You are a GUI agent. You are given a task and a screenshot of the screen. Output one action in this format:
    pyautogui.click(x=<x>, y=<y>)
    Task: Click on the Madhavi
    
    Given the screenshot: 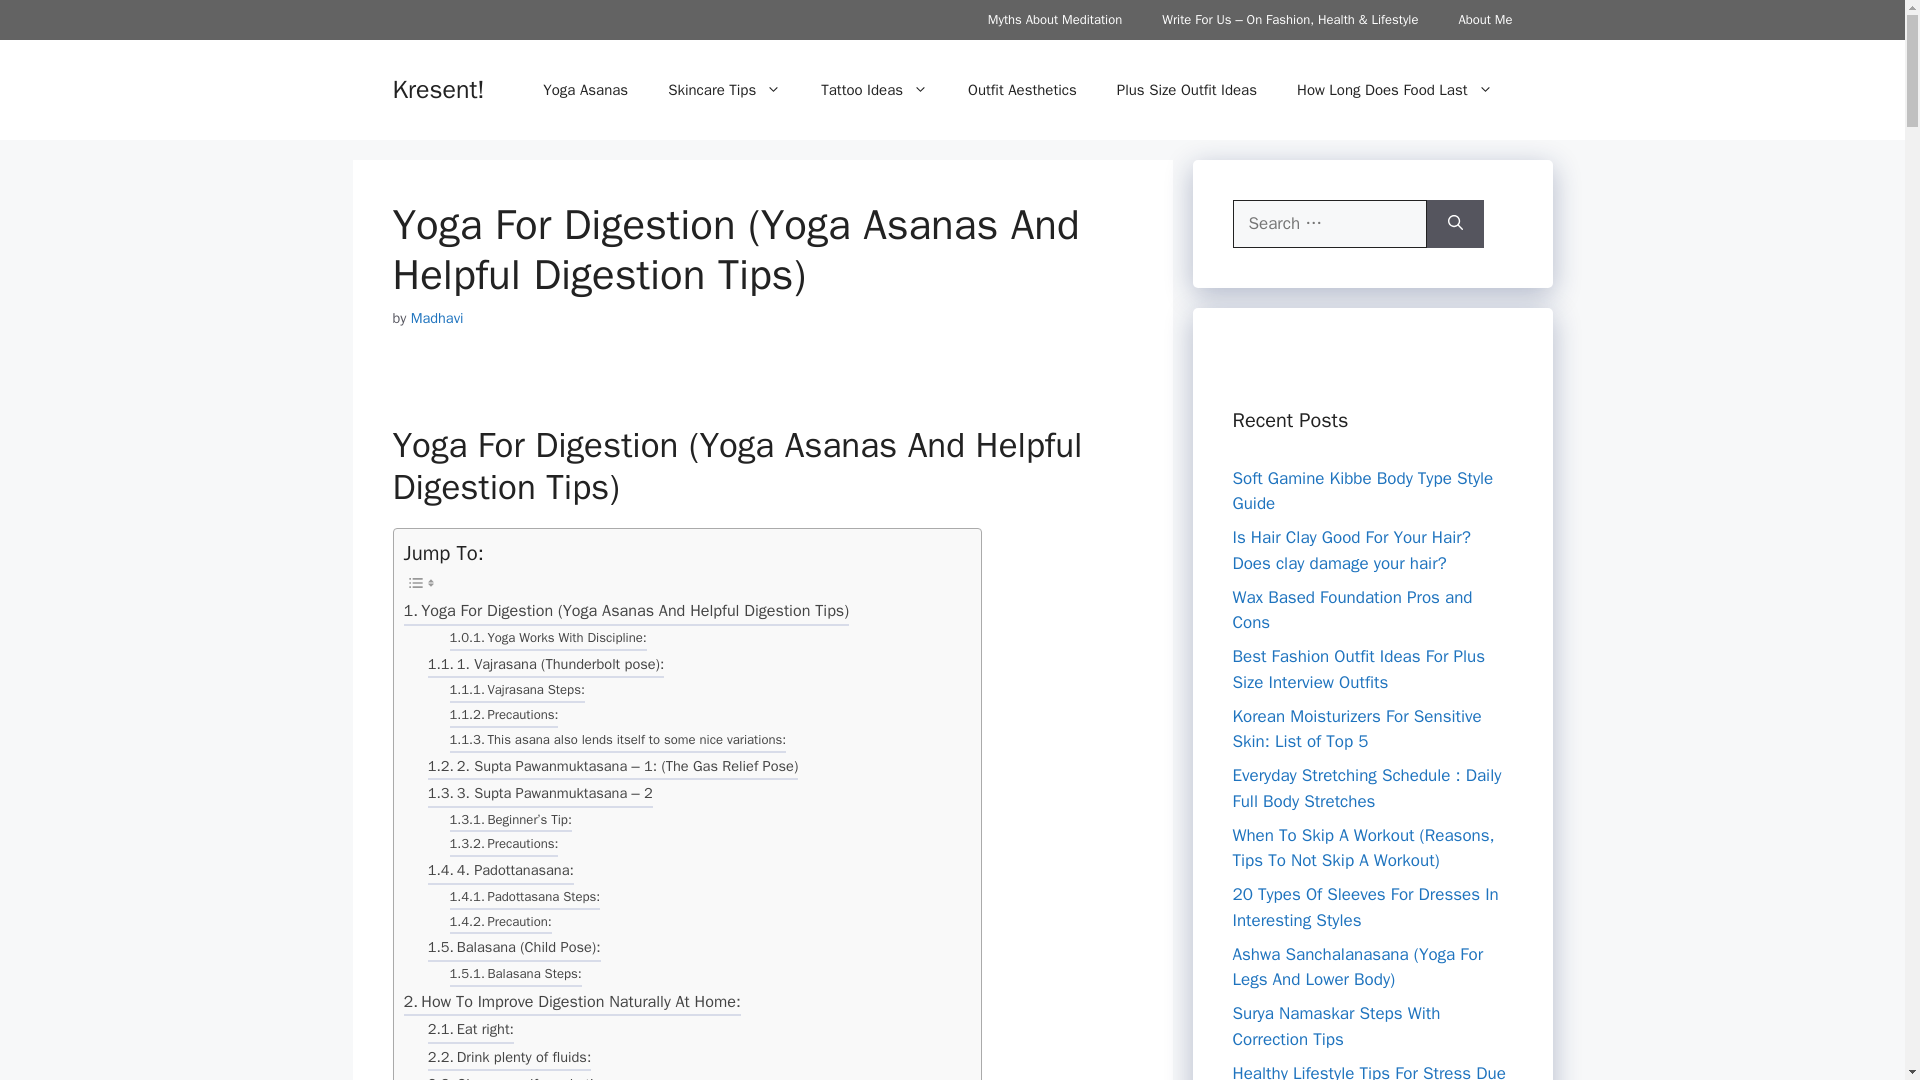 What is the action you would take?
    pyautogui.click(x=437, y=318)
    